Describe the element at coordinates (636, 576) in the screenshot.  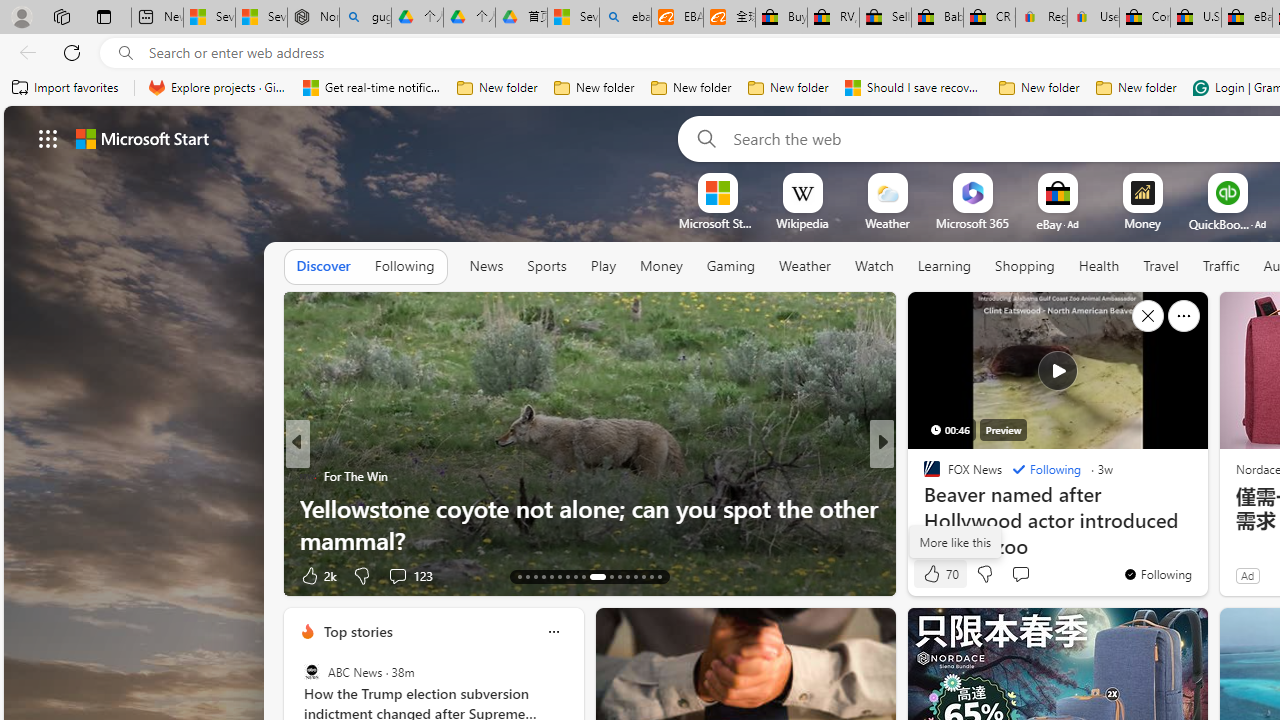
I see `AutomationID: tab-32` at that location.